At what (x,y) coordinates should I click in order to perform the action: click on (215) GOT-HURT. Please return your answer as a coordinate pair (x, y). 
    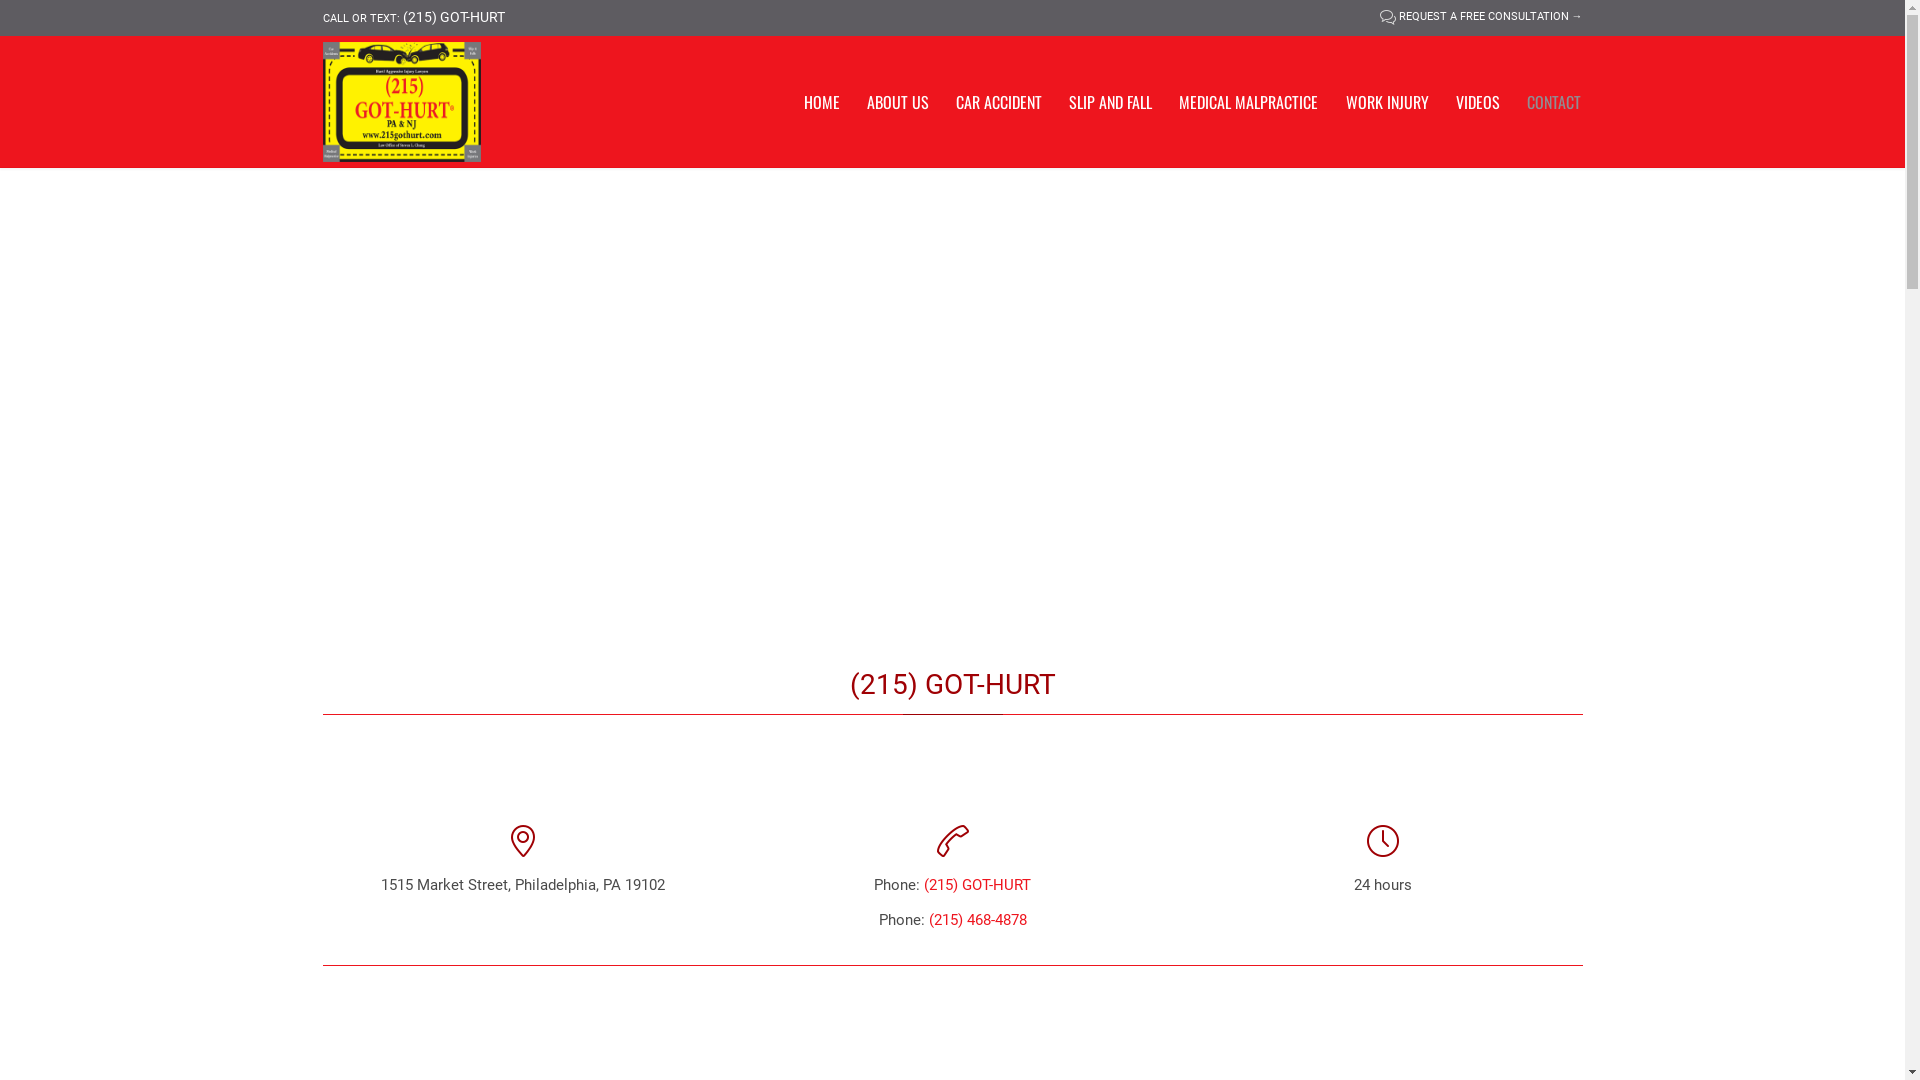
    Looking at the image, I should click on (453, 18).